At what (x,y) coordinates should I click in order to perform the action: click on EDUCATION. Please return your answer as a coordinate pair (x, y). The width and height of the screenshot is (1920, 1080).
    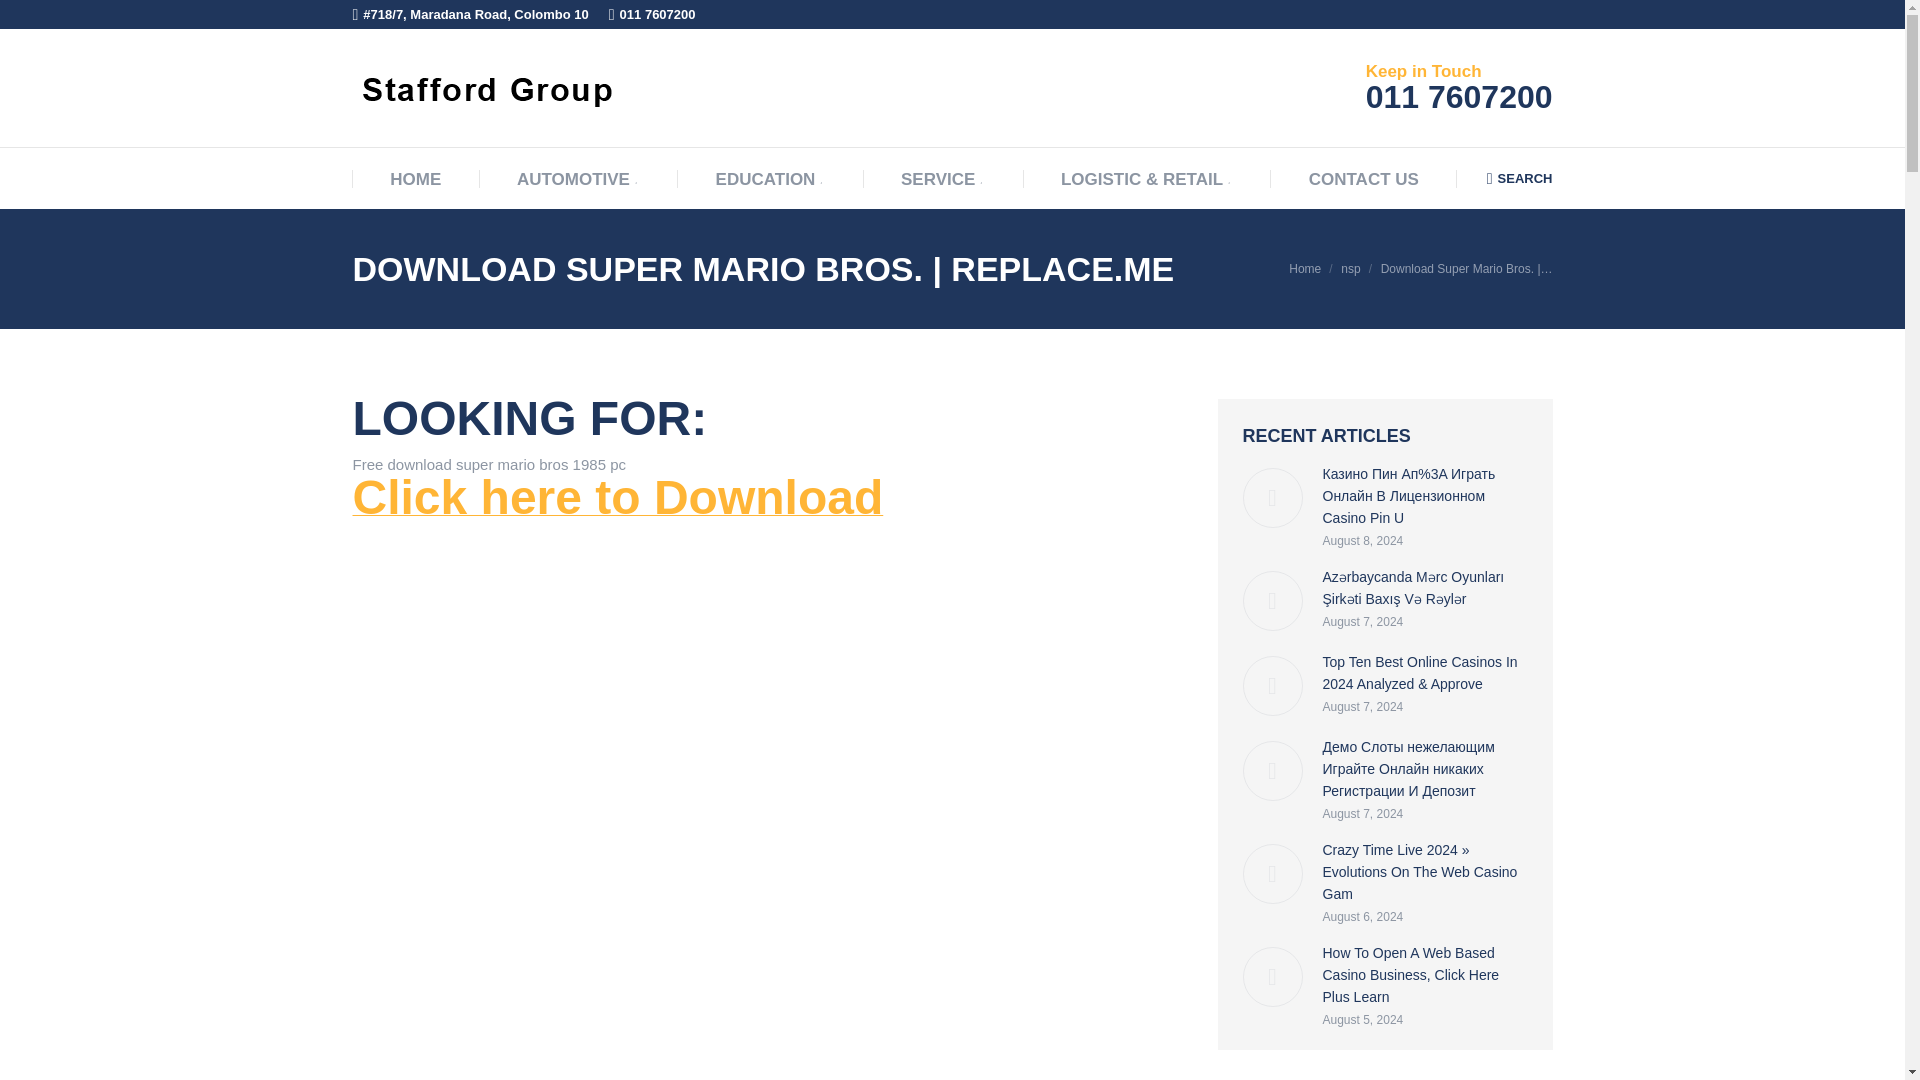
    Looking at the image, I should click on (770, 180).